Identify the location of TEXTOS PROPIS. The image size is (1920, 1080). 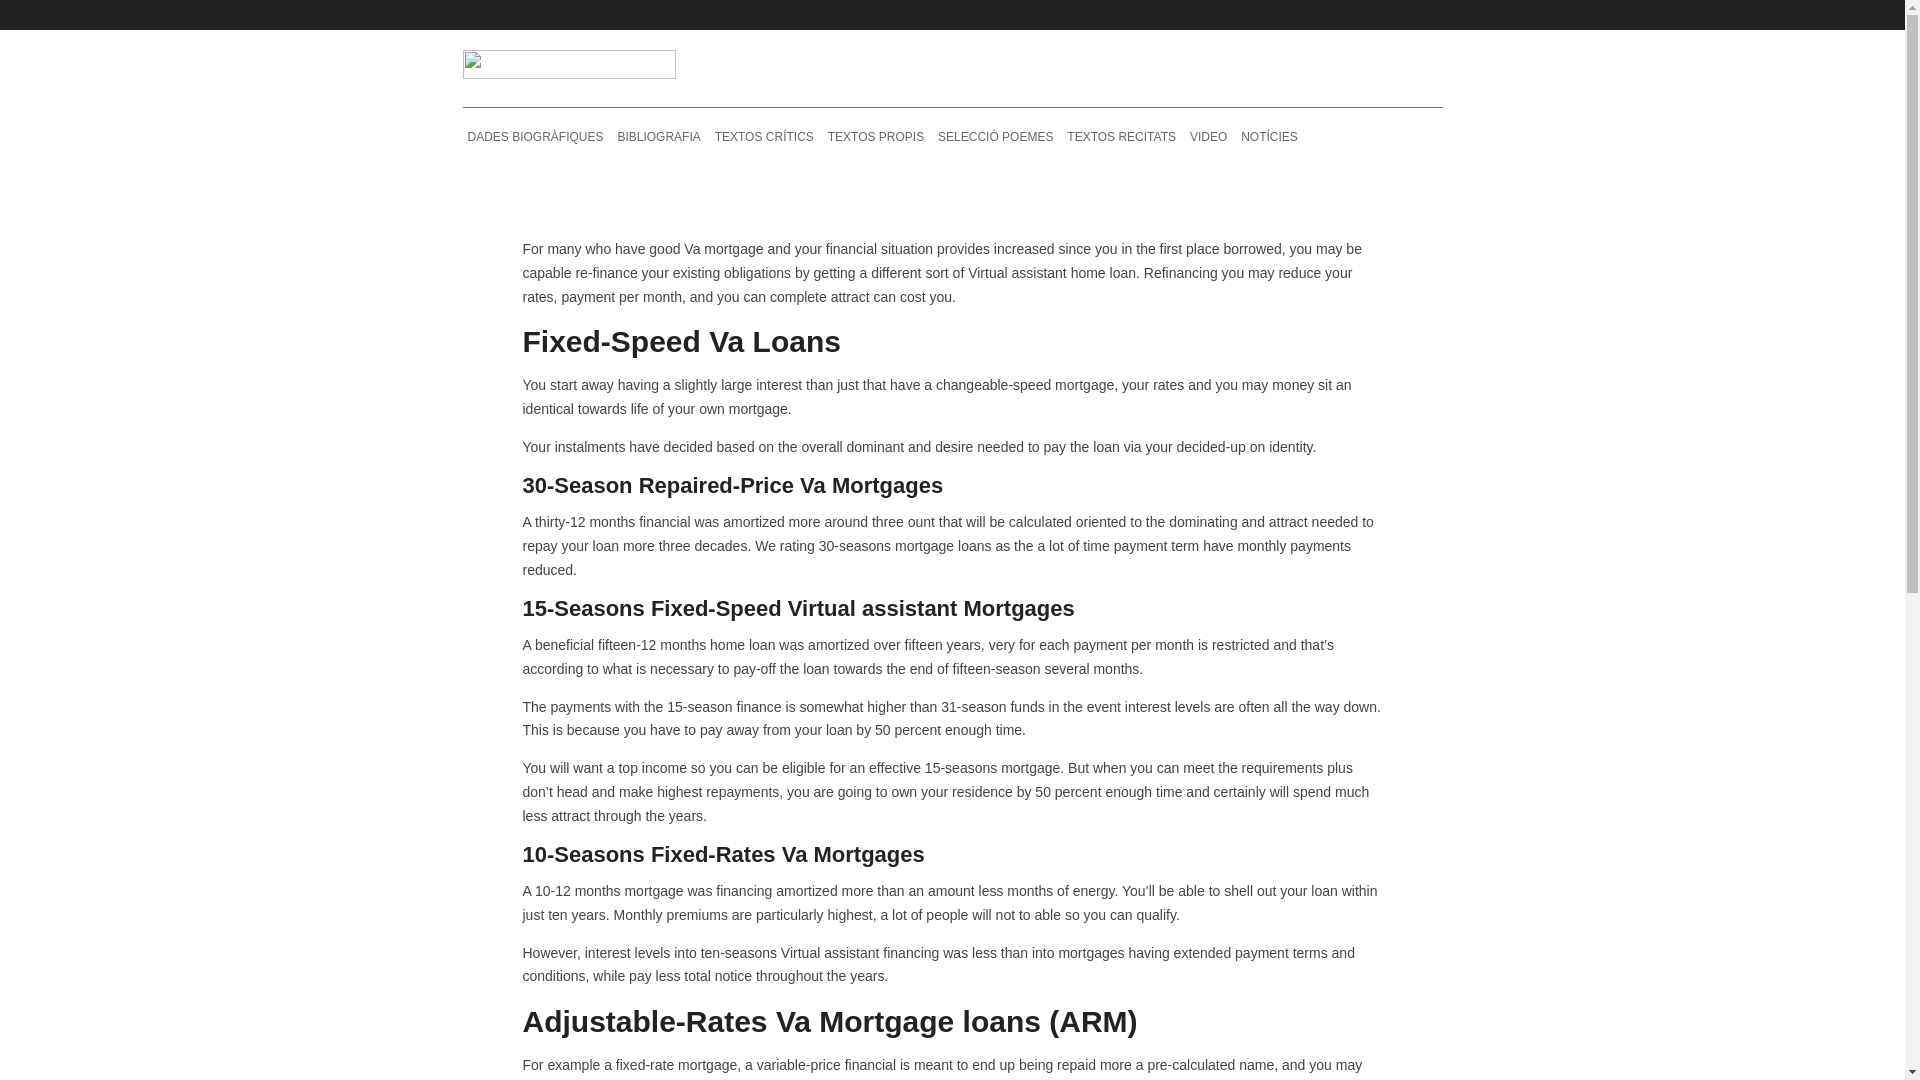
(876, 136).